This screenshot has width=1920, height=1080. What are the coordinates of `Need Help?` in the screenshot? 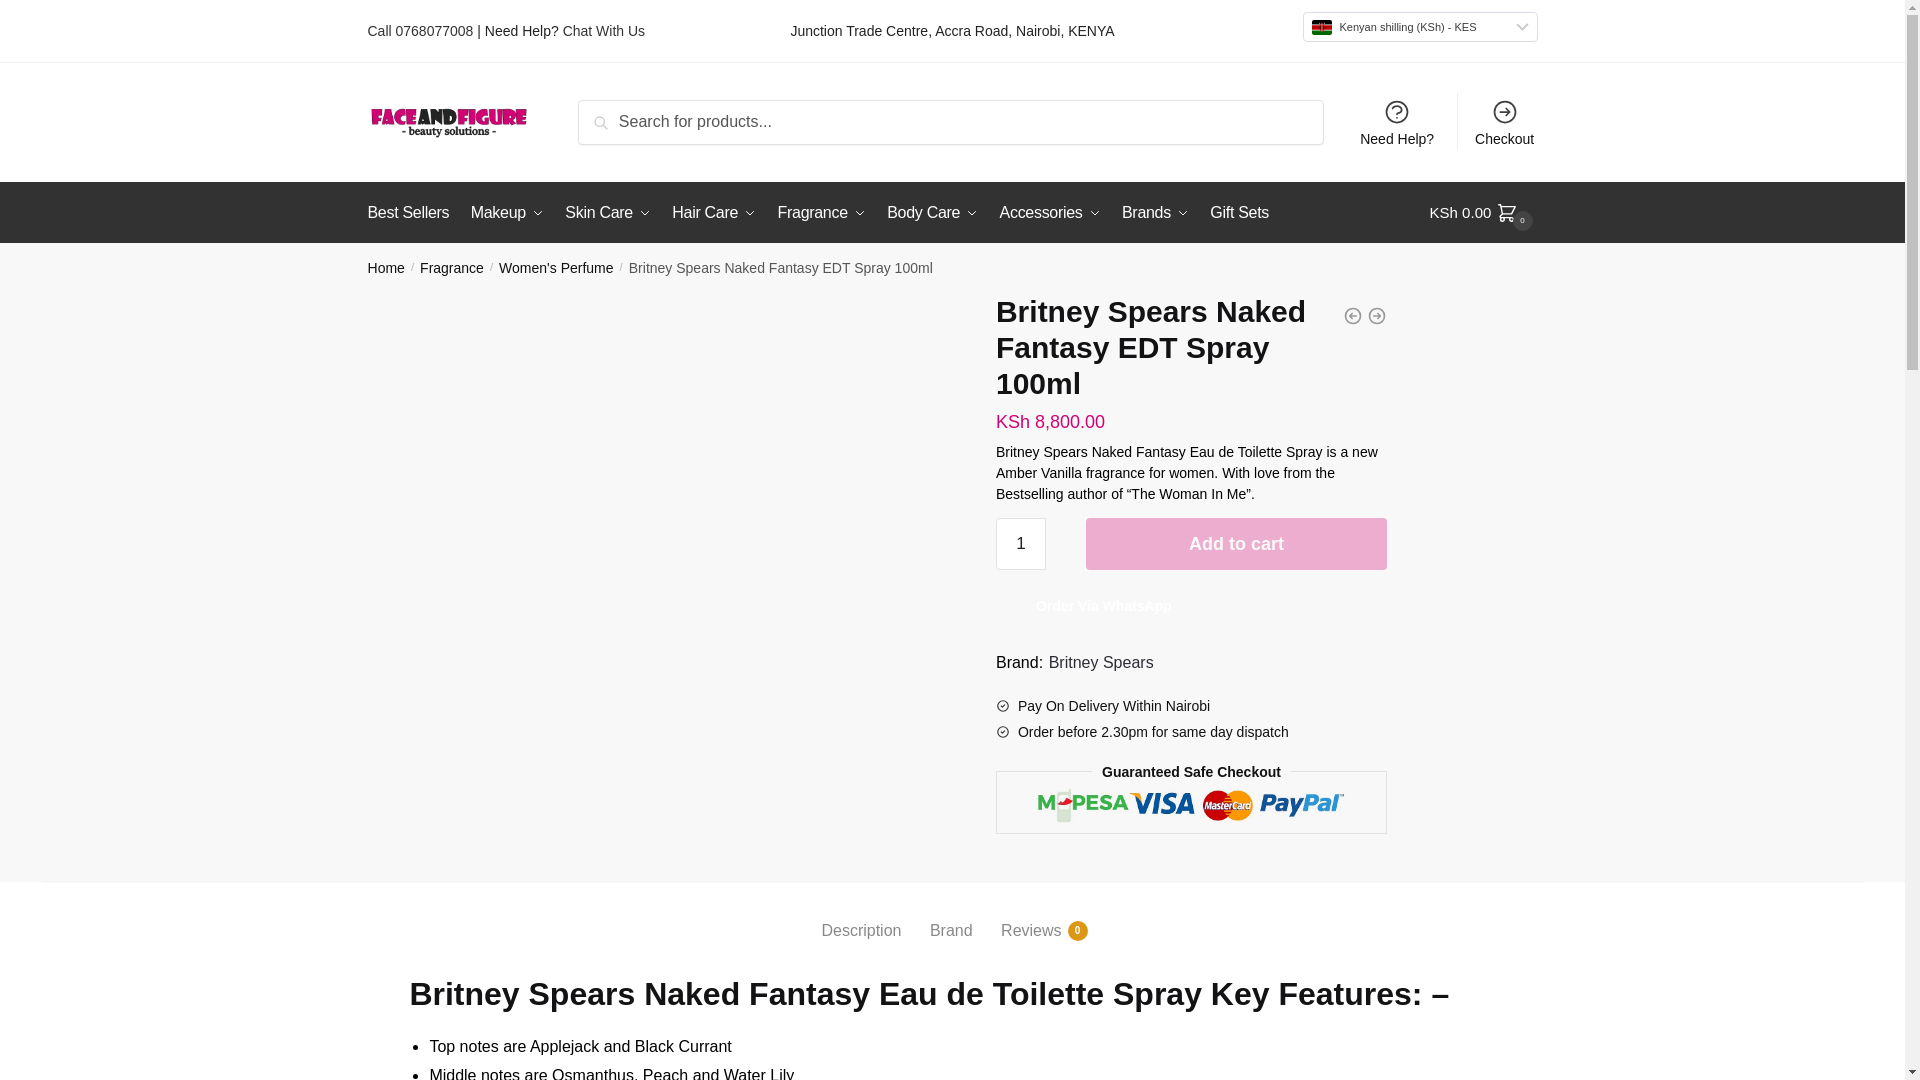 It's located at (1396, 122).